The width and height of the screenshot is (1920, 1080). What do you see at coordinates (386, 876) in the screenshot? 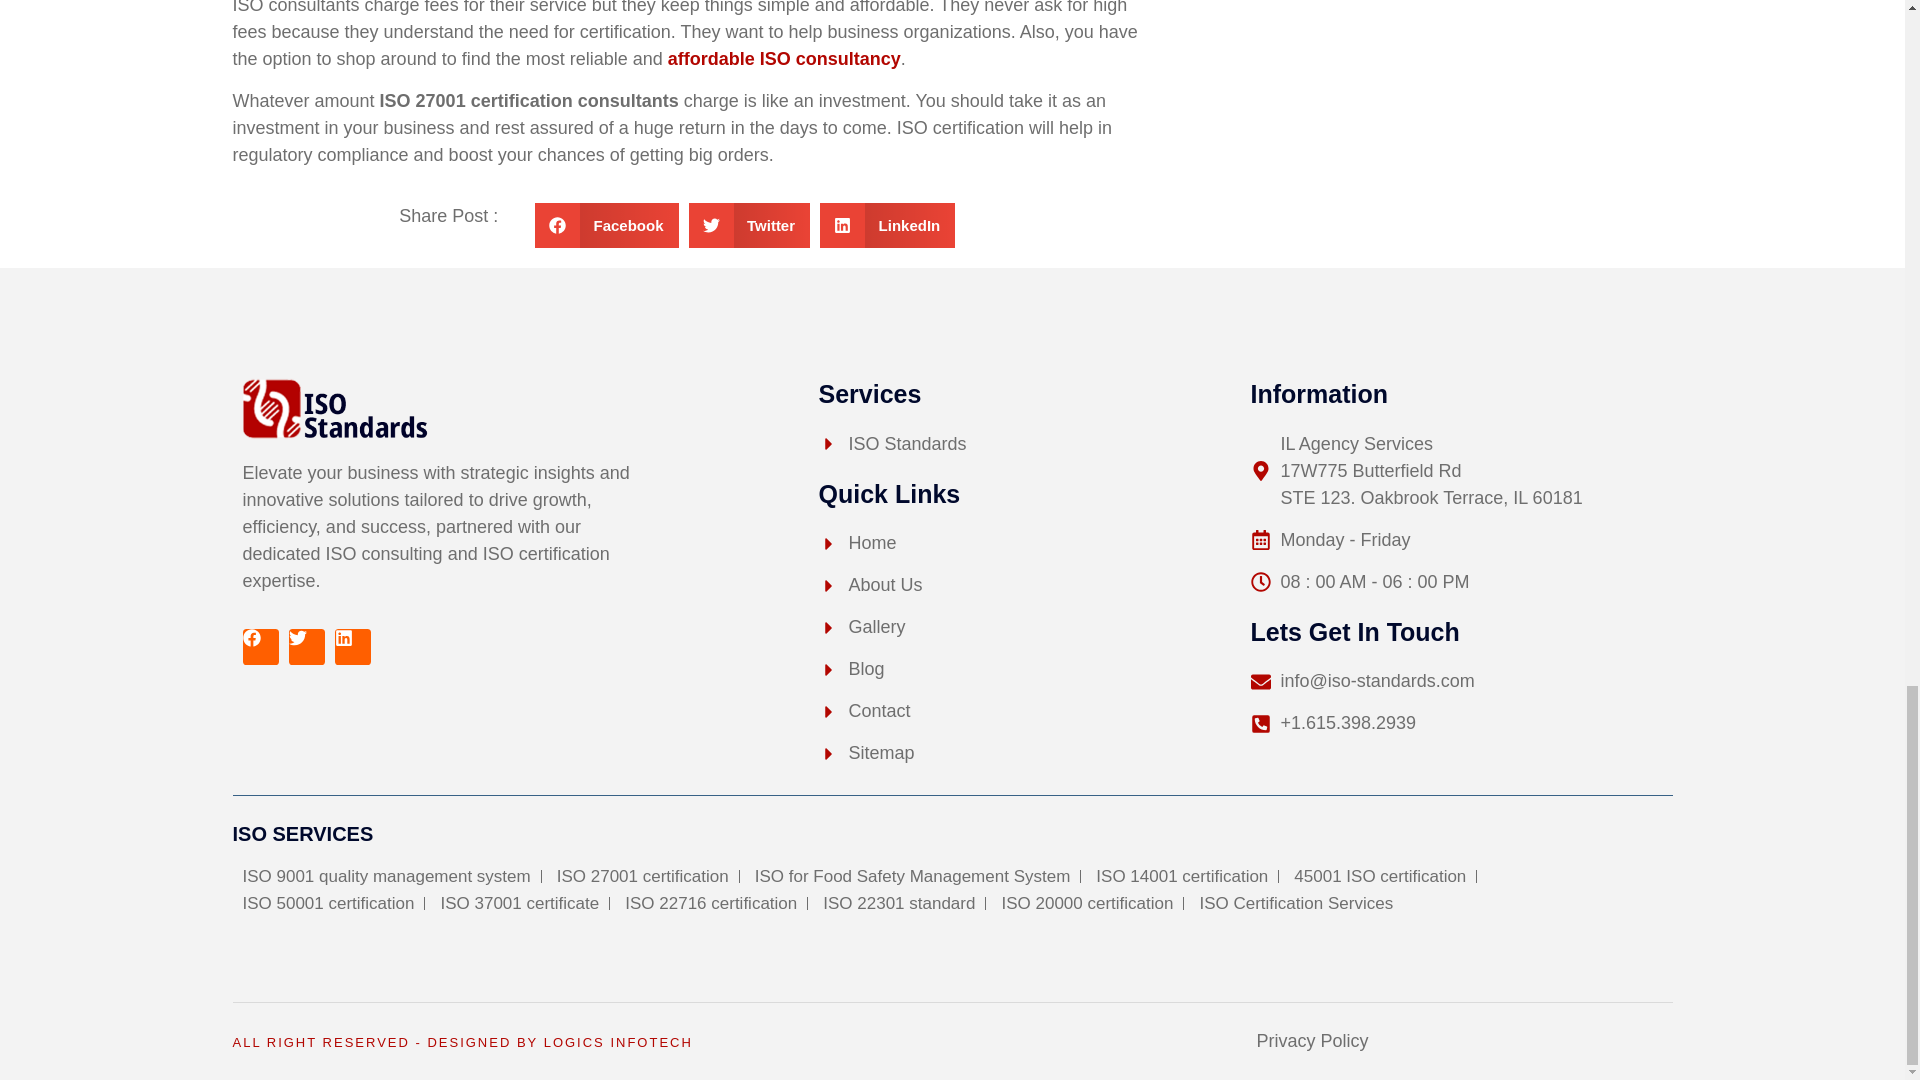
I see `ISO 9001 Quality Management System` at bounding box center [386, 876].